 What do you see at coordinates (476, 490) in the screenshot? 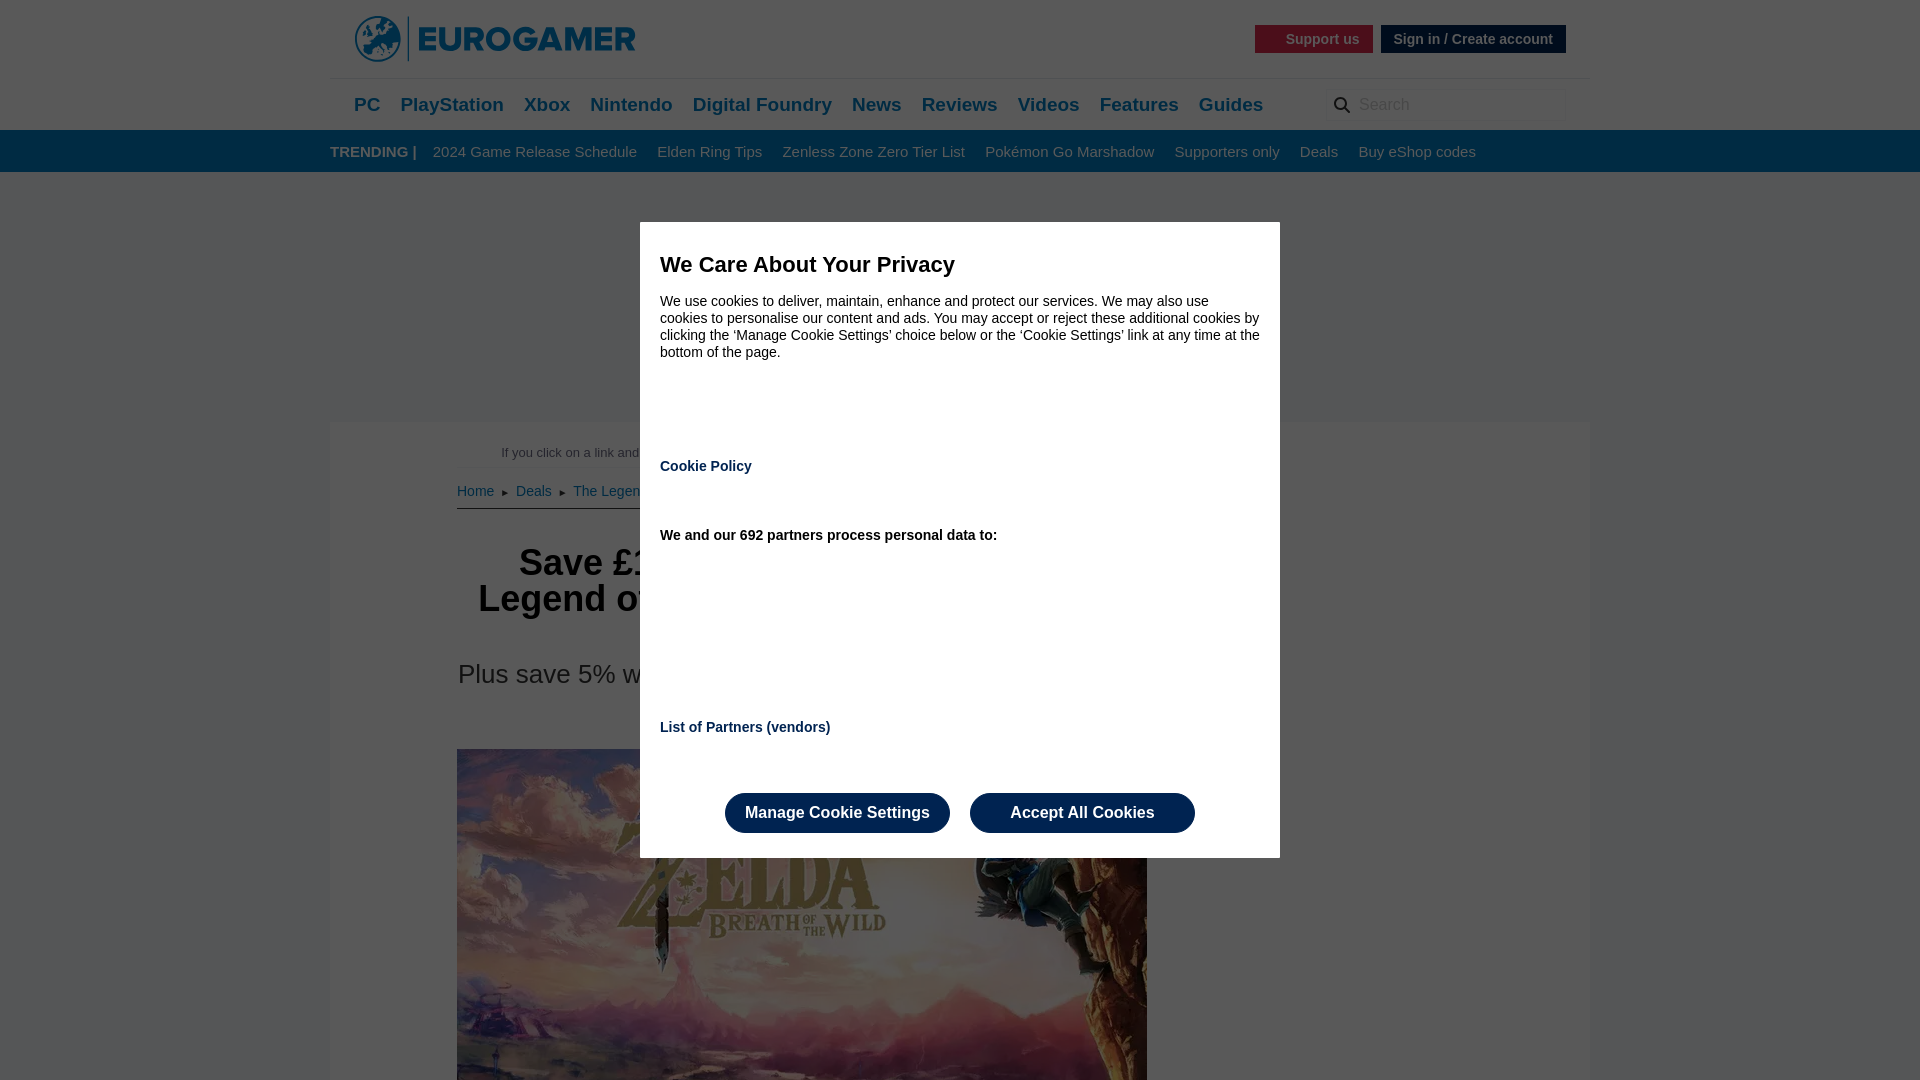
I see `Home` at bounding box center [476, 490].